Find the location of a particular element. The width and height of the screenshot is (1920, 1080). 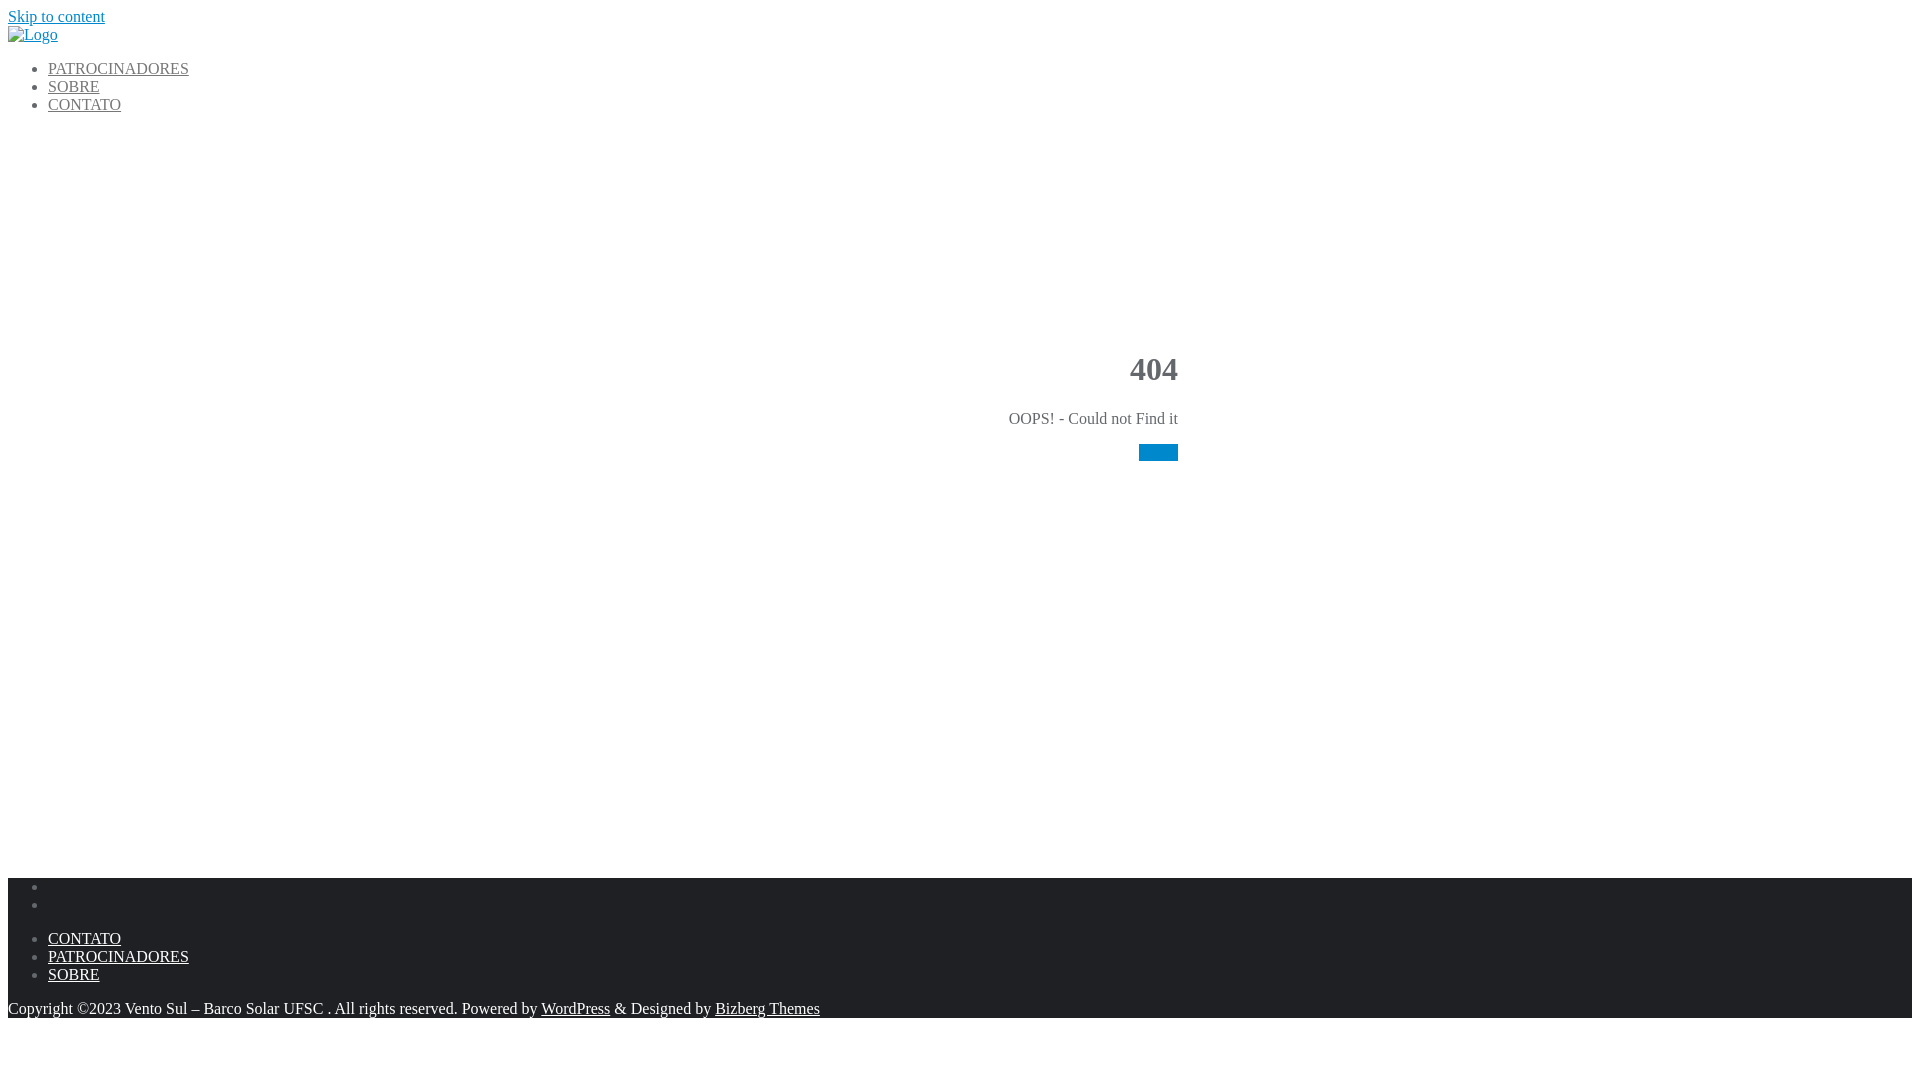

SOBRE is located at coordinates (74, 86).